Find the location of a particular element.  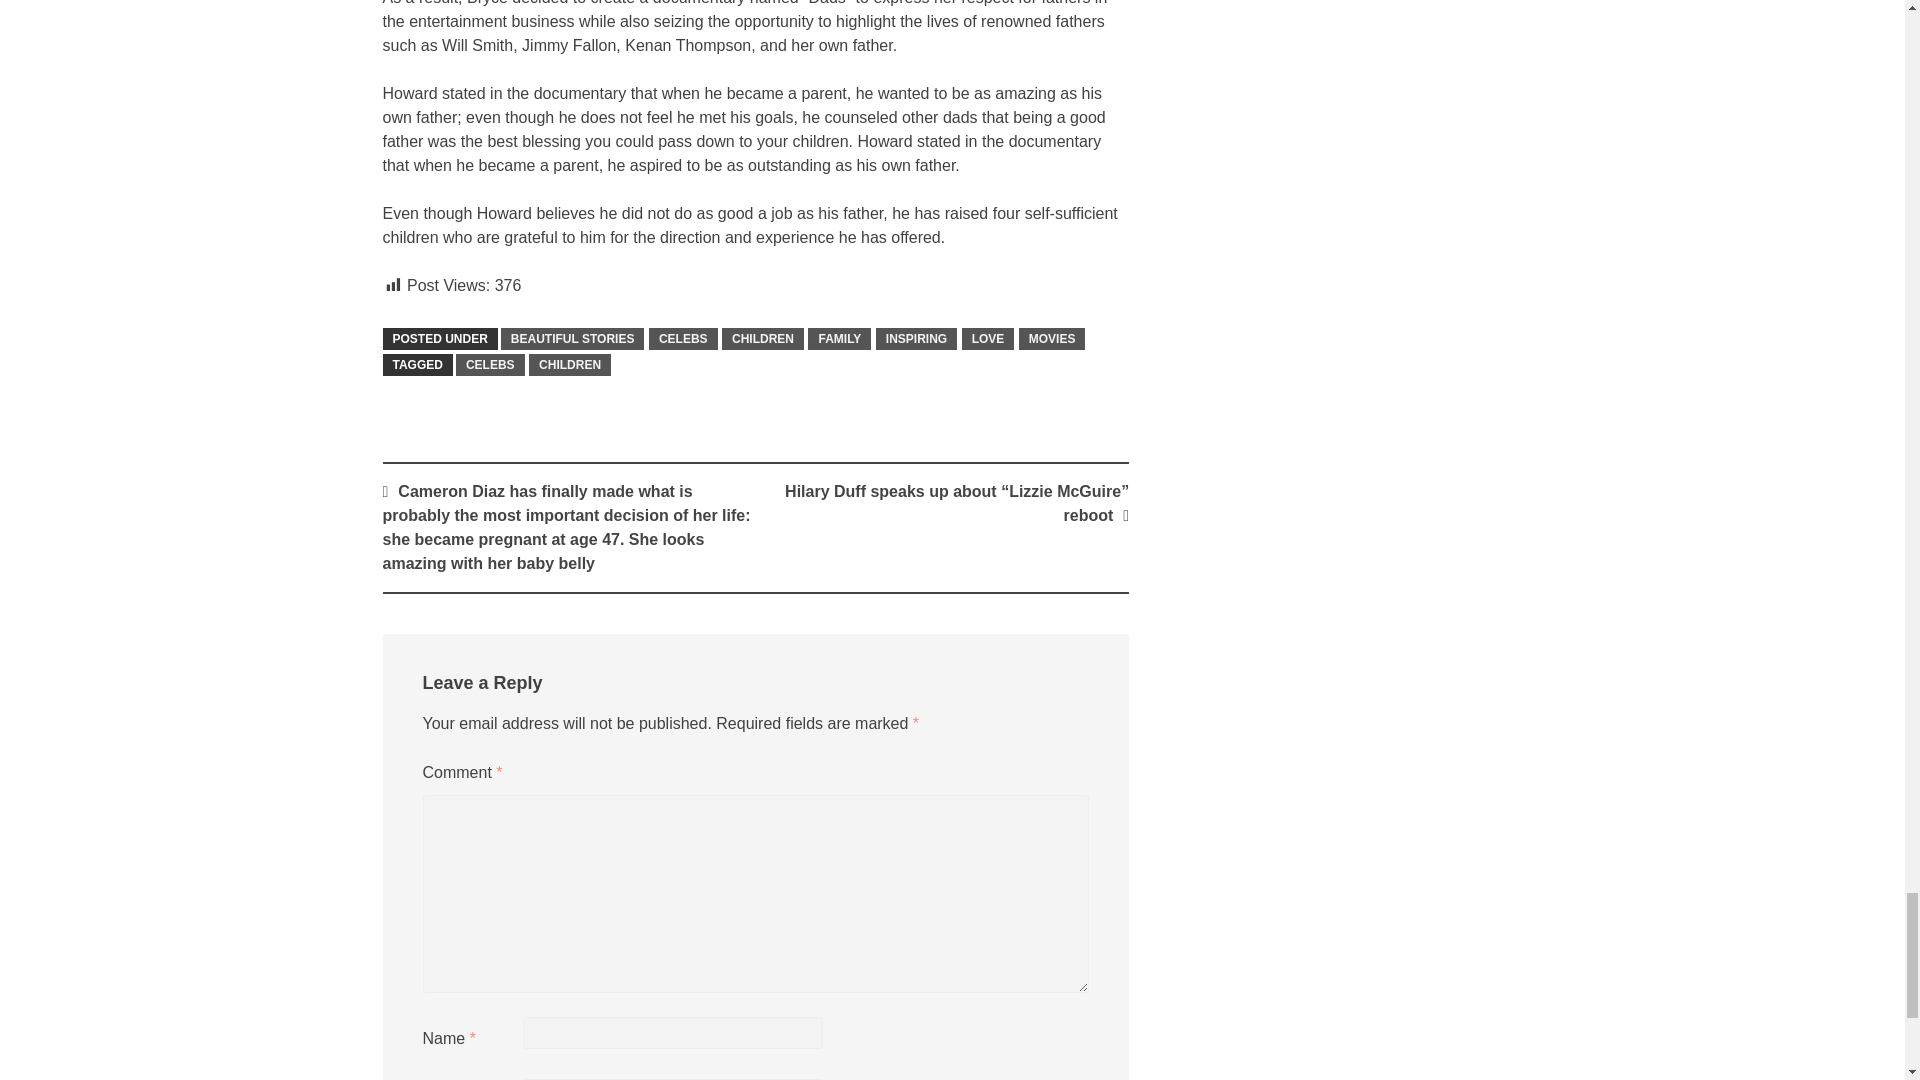

CELEBS is located at coordinates (490, 364).